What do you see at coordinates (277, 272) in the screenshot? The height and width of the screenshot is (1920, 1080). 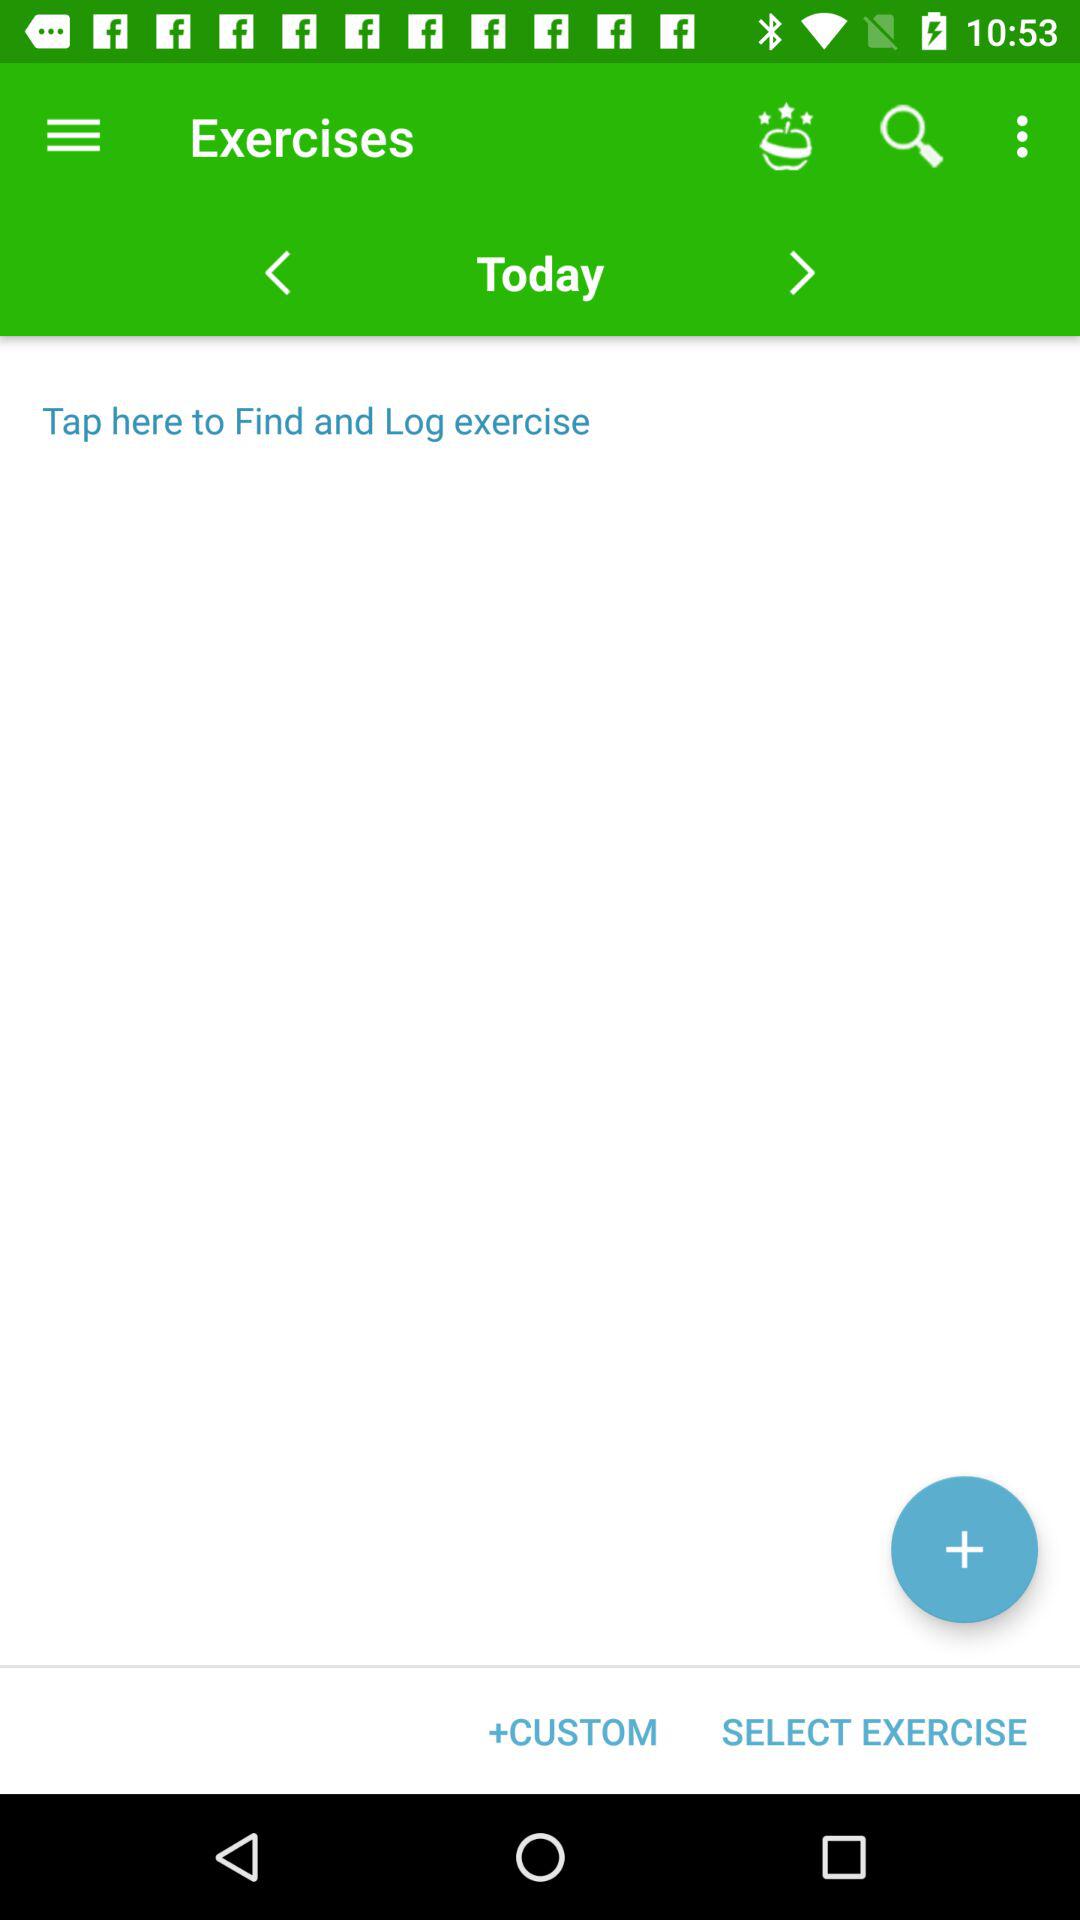 I see `click on the arrow icon which is below excercises` at bounding box center [277, 272].